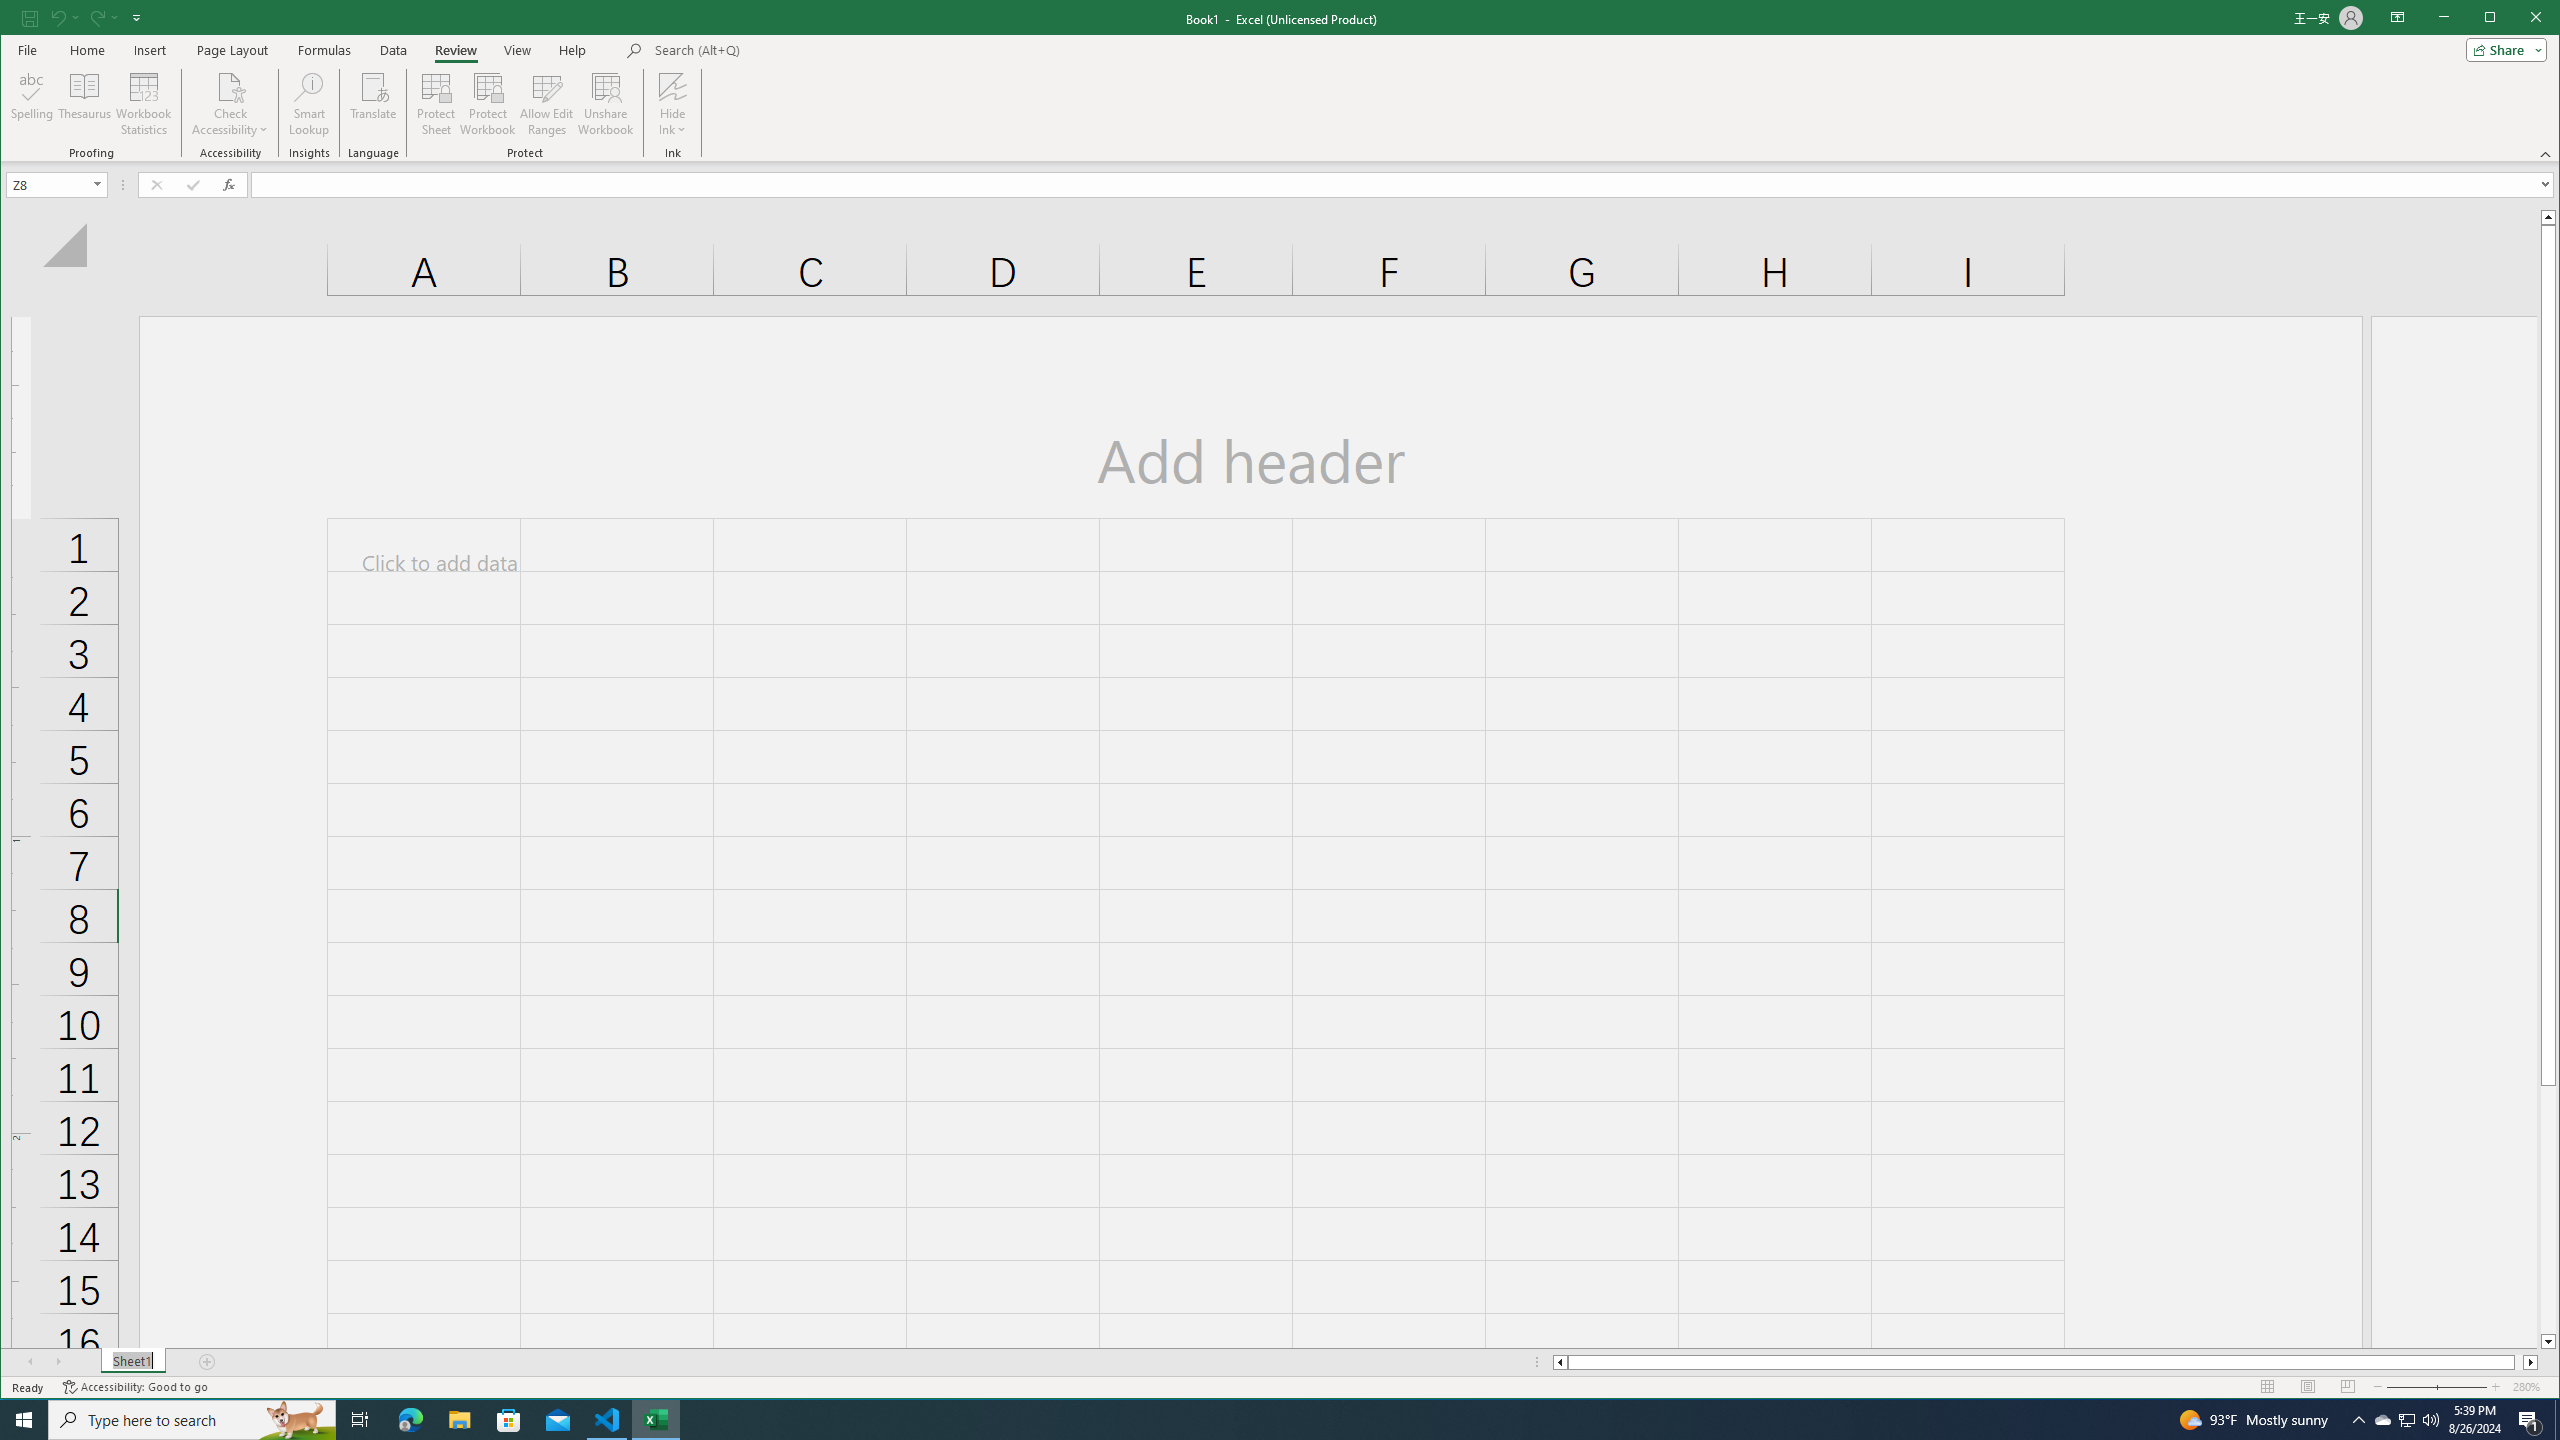 Image resolution: width=2560 pixels, height=1440 pixels. Describe the element at coordinates (656, 1420) in the screenshot. I see `Excel - 1 running window` at that location.